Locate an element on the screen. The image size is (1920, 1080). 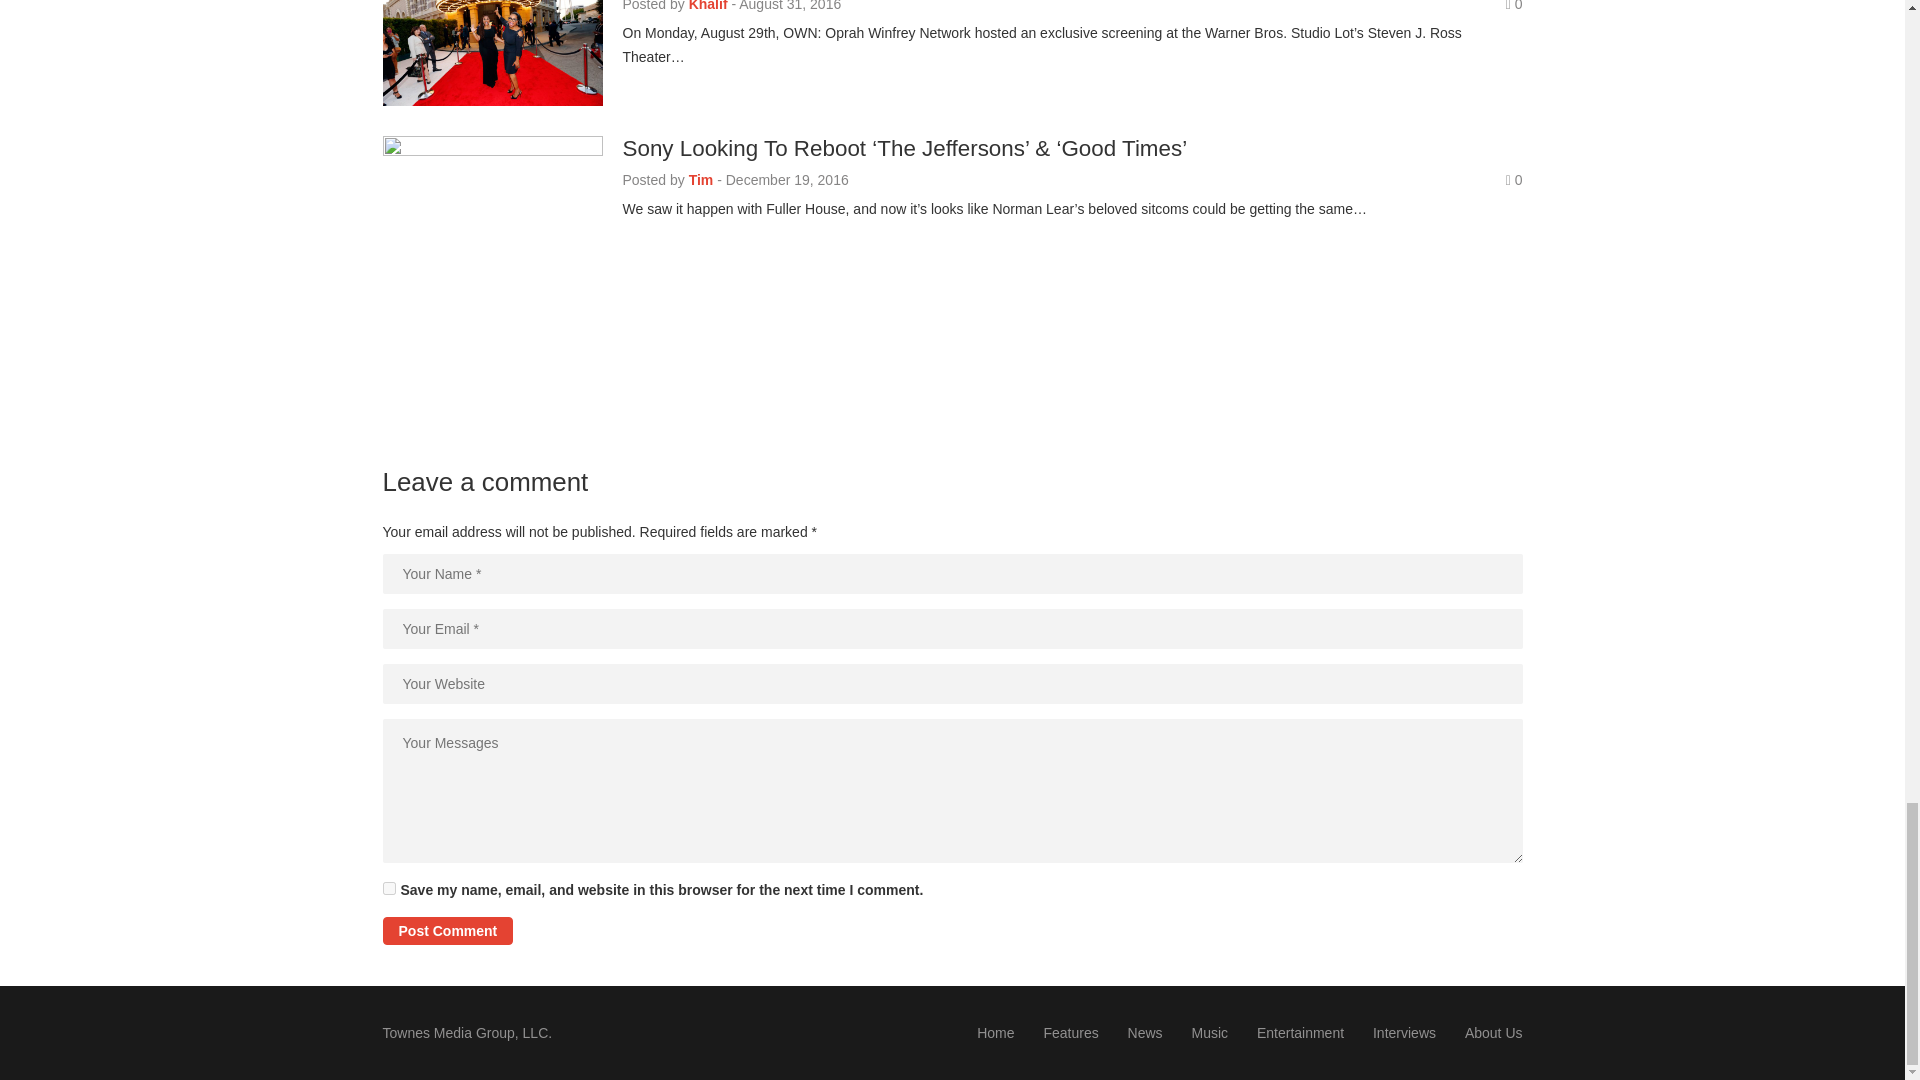
Posts by Khalif is located at coordinates (708, 6).